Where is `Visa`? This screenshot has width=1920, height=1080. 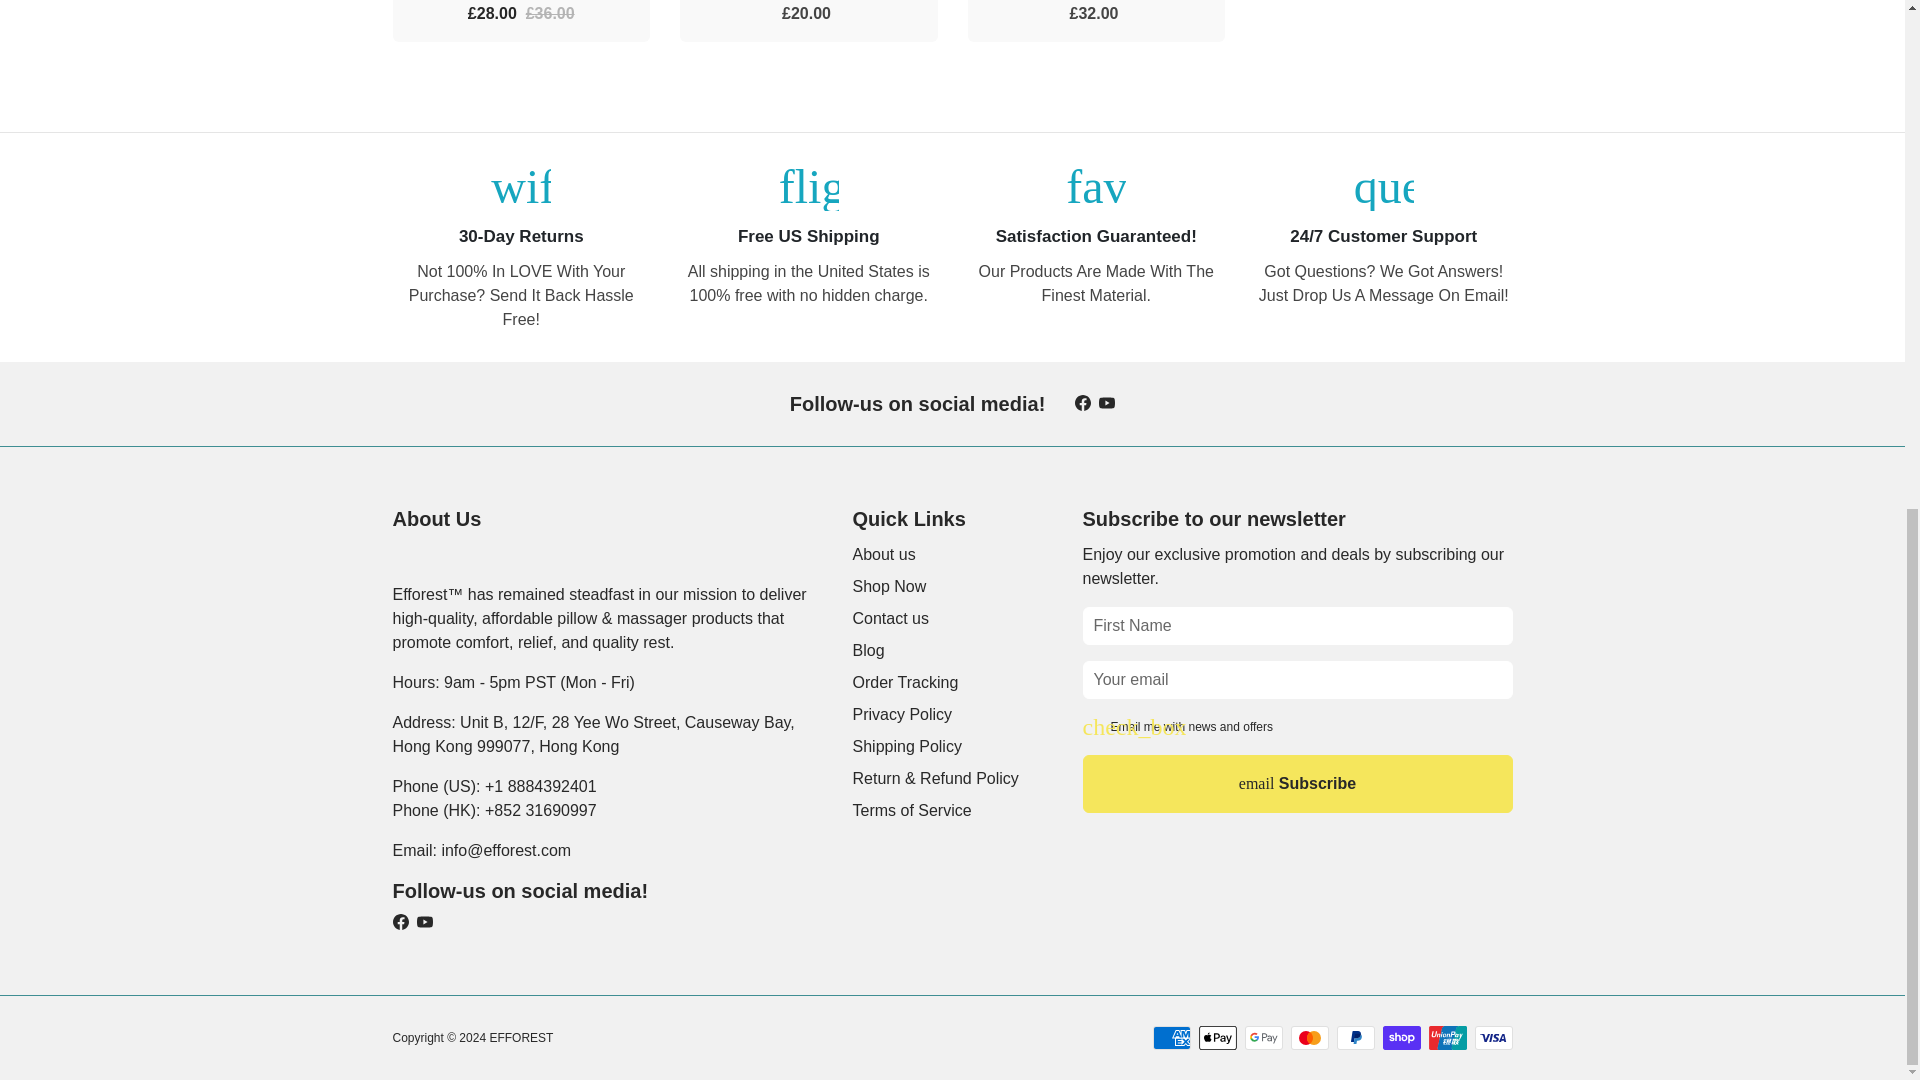
Visa is located at coordinates (1493, 1038).